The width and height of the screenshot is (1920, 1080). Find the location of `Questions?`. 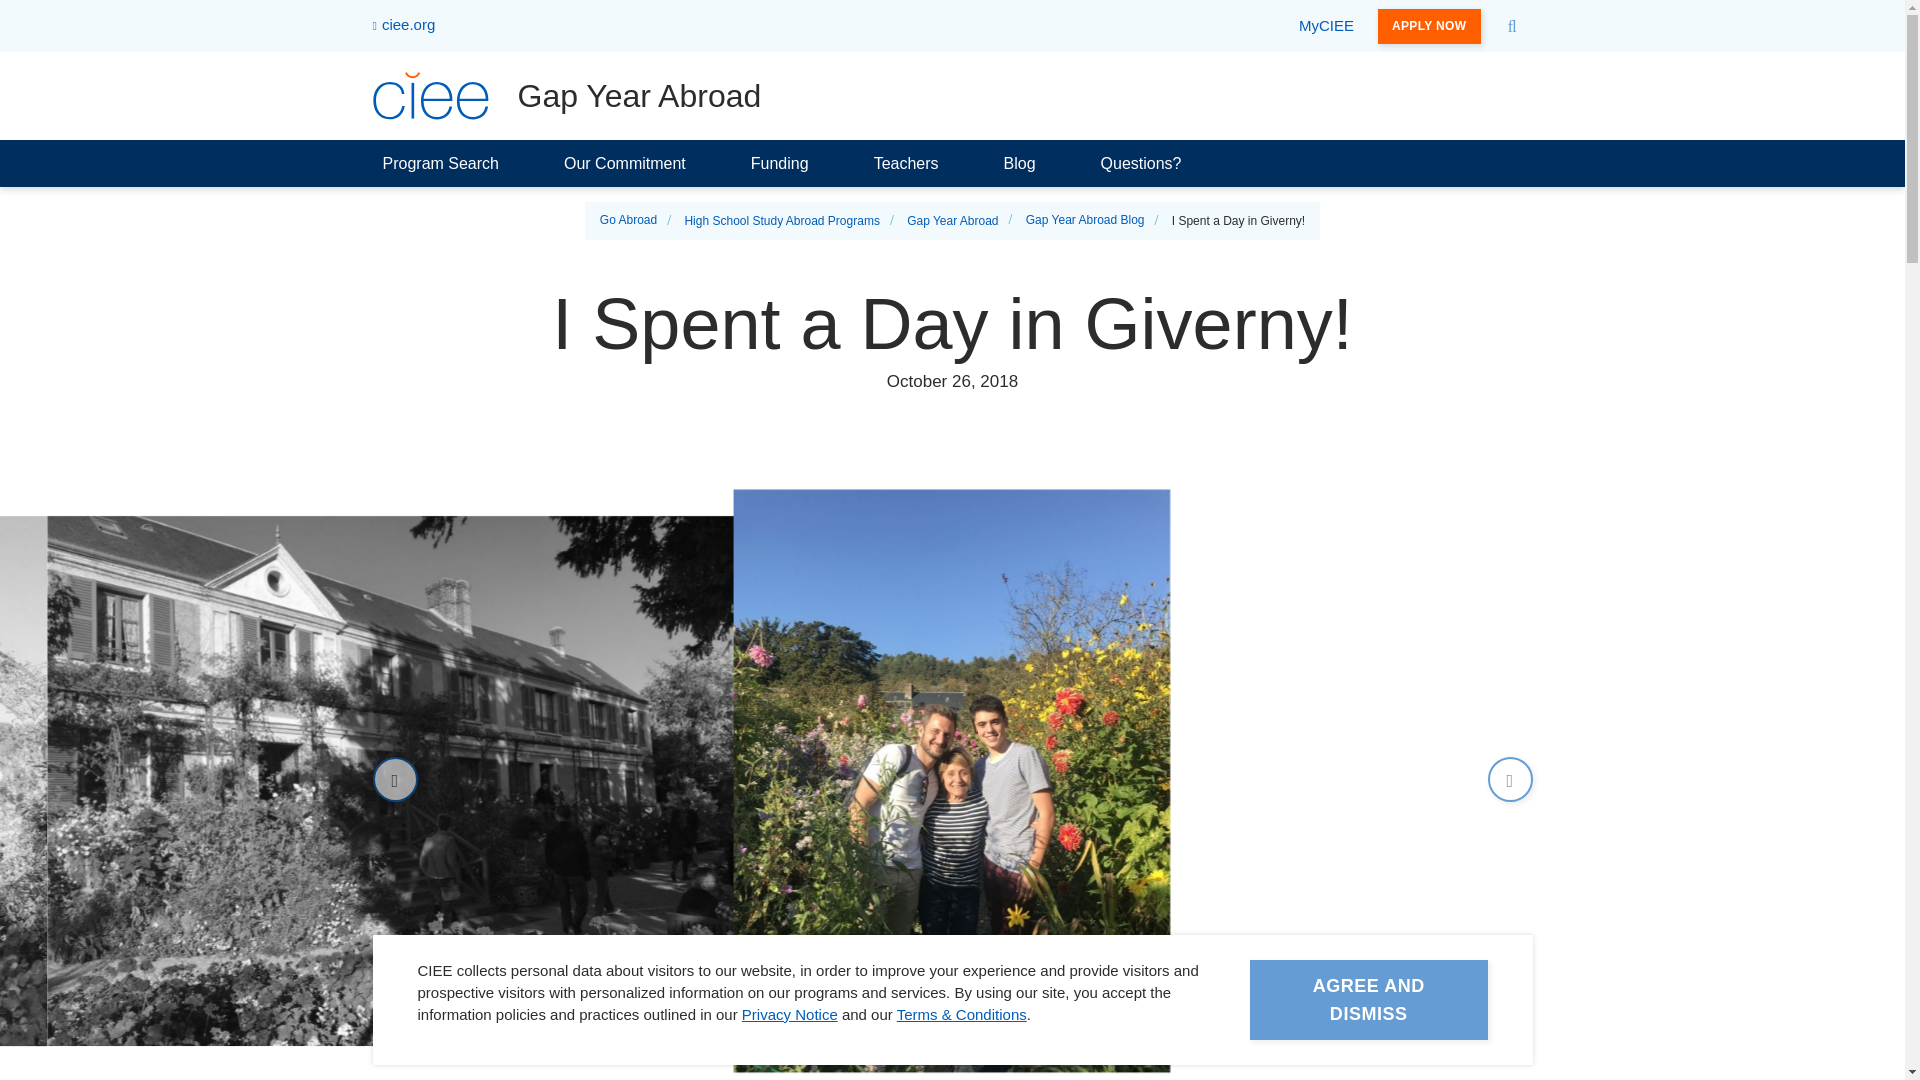

Questions? is located at coordinates (1141, 163).